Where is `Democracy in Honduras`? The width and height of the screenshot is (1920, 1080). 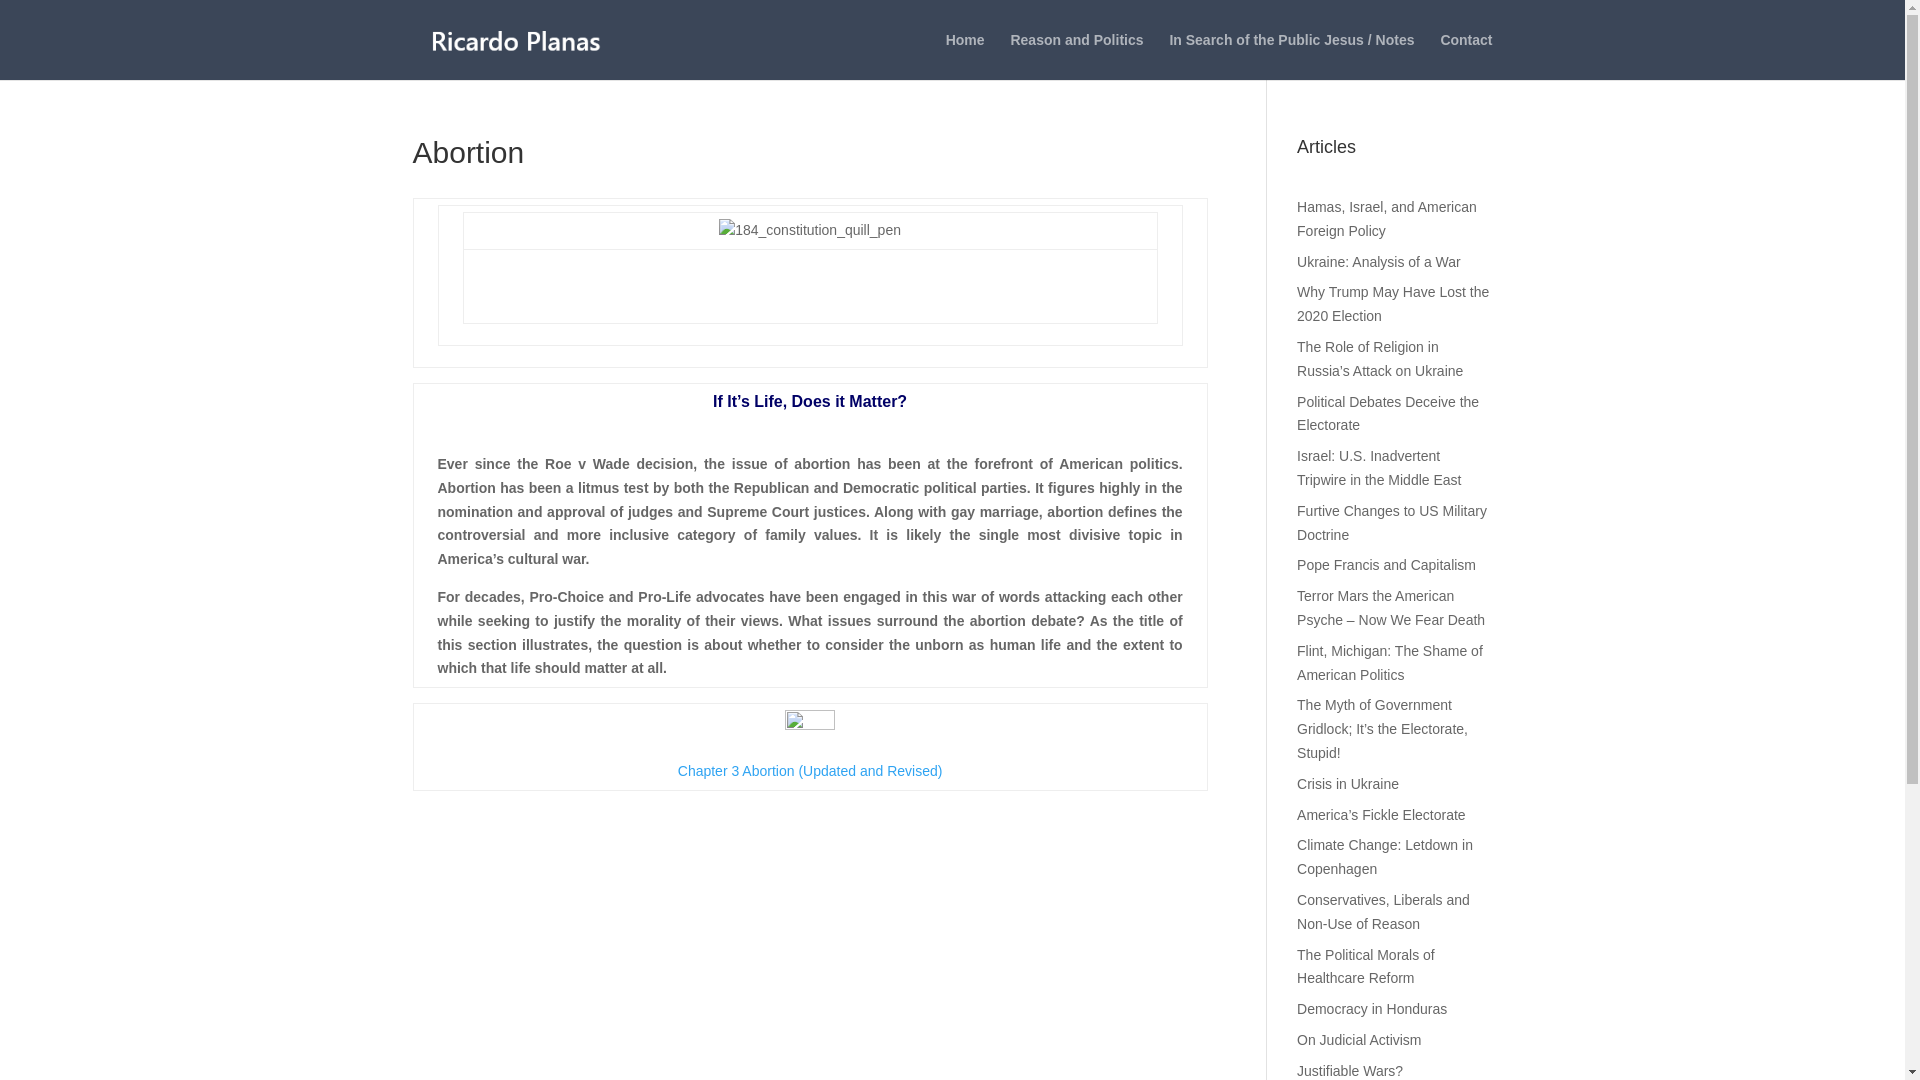 Democracy in Honduras is located at coordinates (1372, 1009).